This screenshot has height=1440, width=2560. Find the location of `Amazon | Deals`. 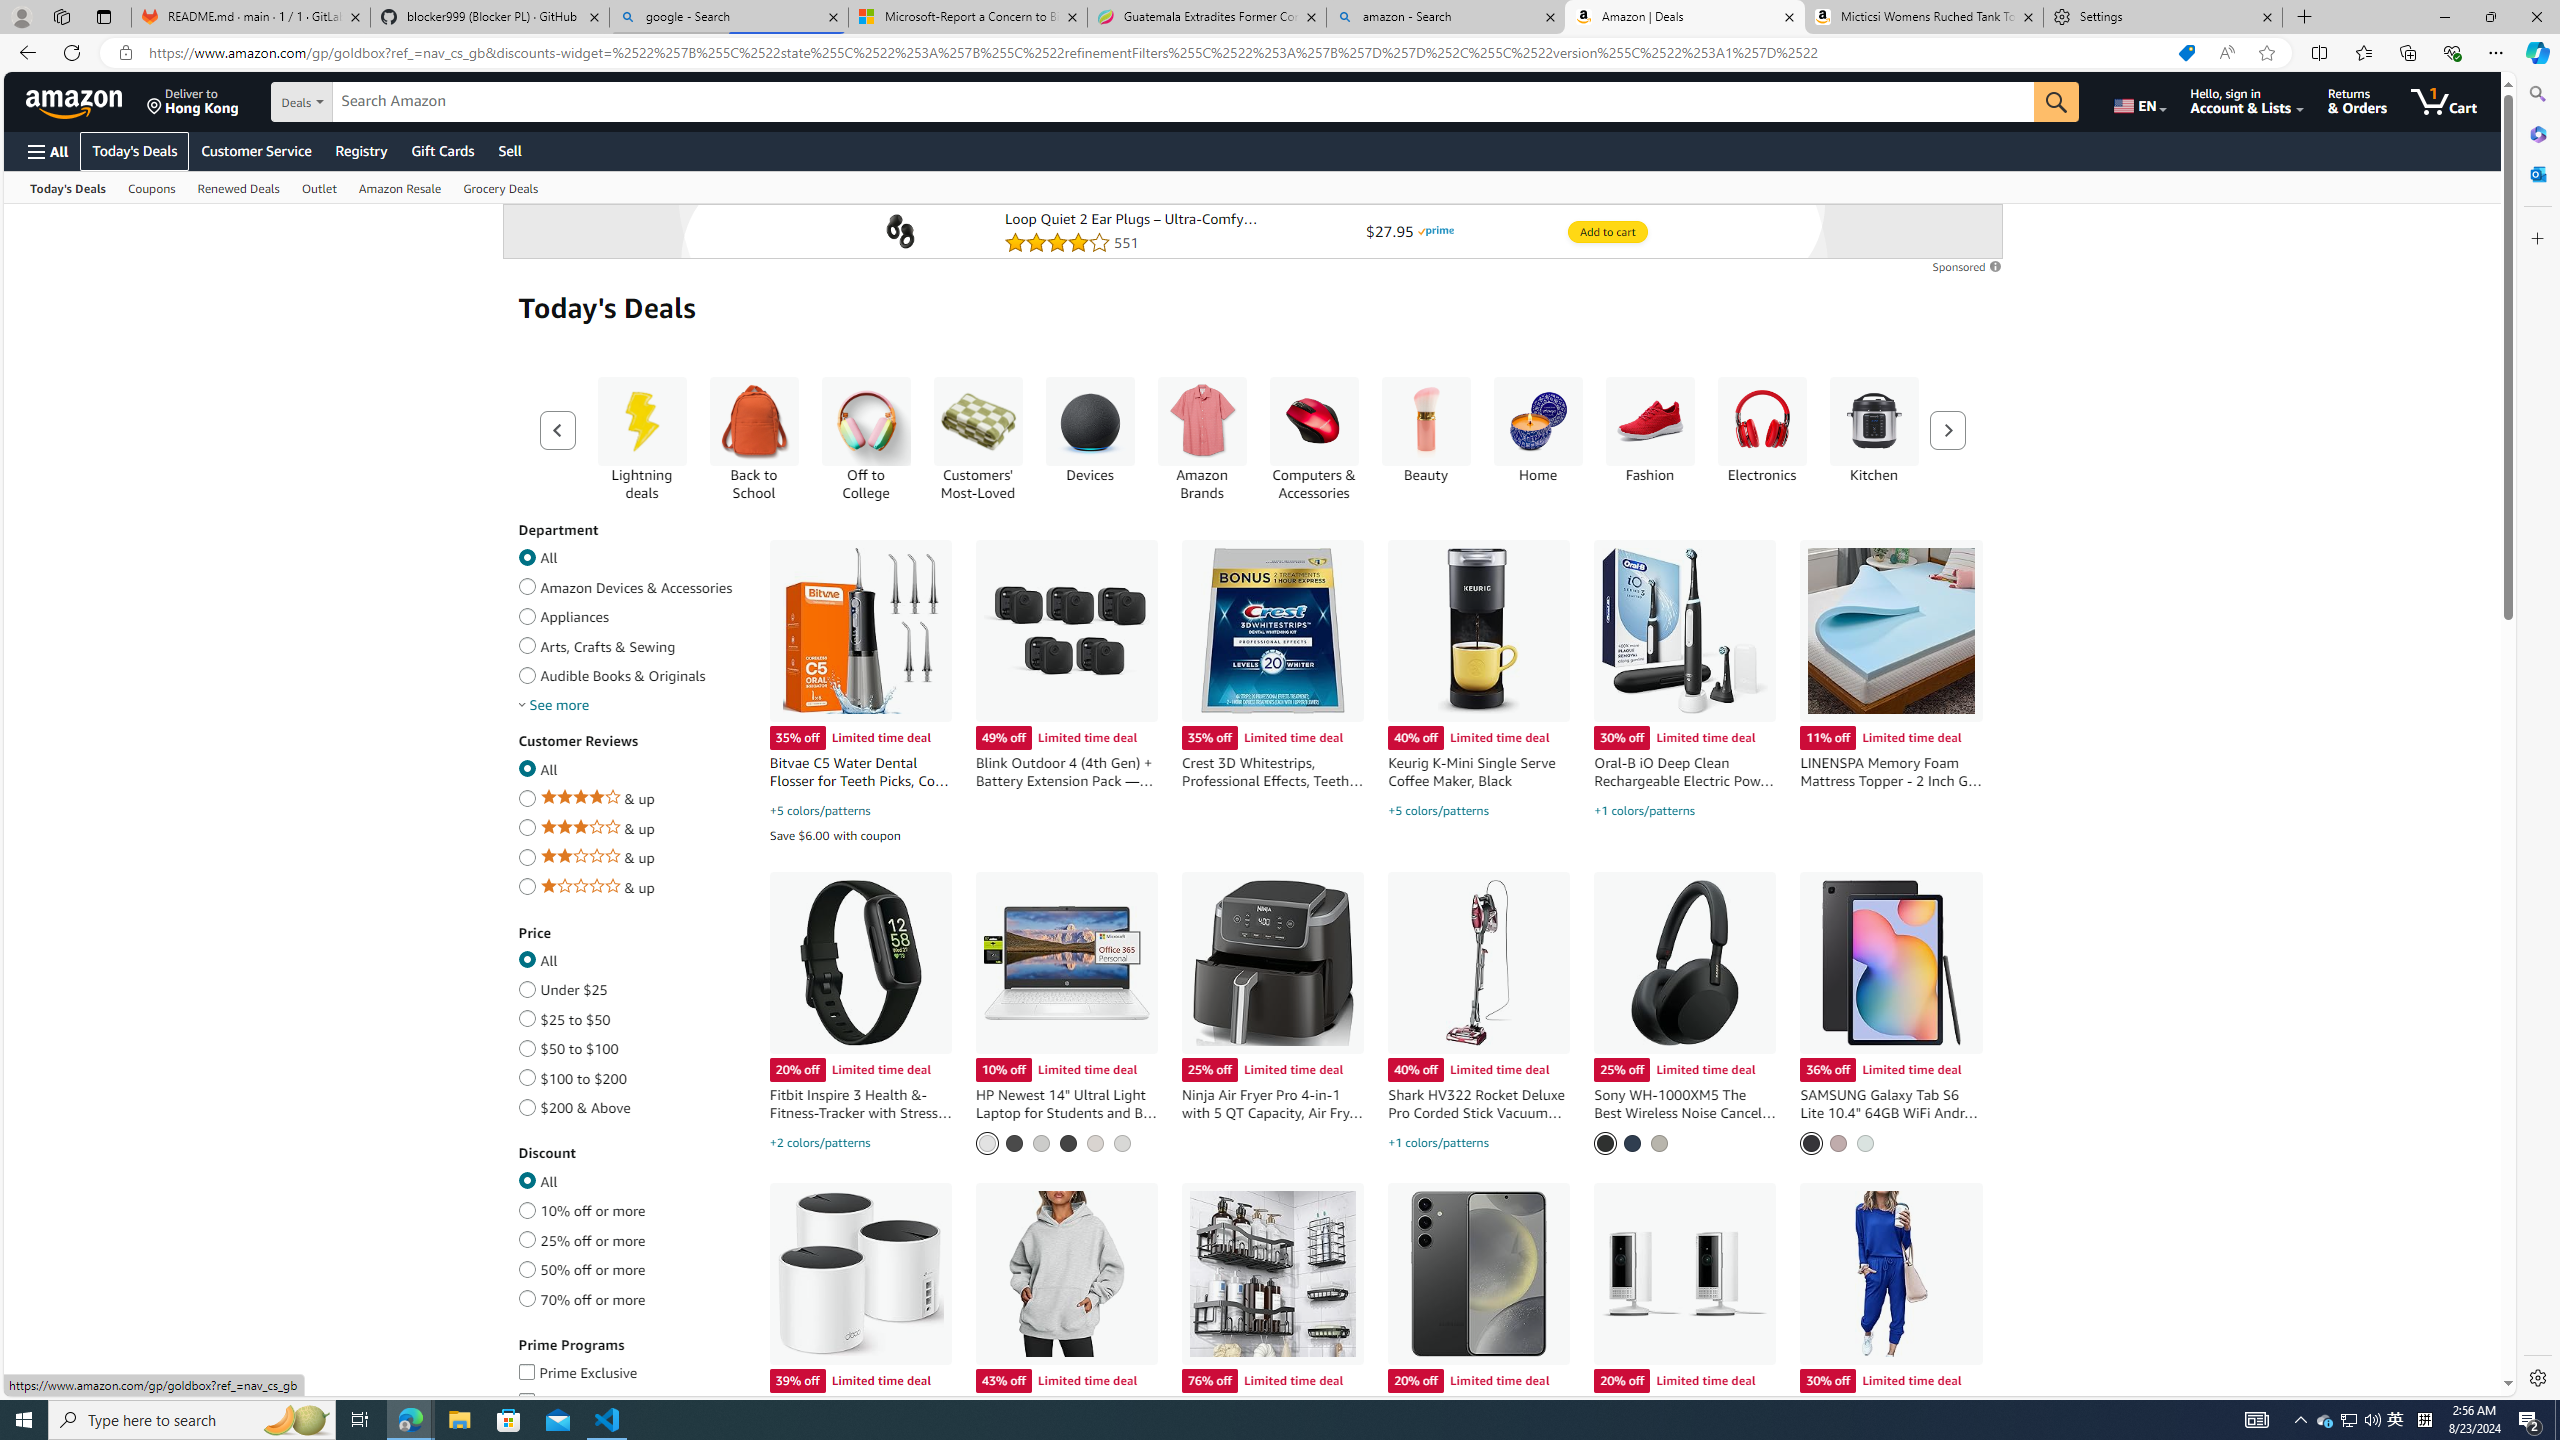

Amazon | Deals is located at coordinates (1684, 17).